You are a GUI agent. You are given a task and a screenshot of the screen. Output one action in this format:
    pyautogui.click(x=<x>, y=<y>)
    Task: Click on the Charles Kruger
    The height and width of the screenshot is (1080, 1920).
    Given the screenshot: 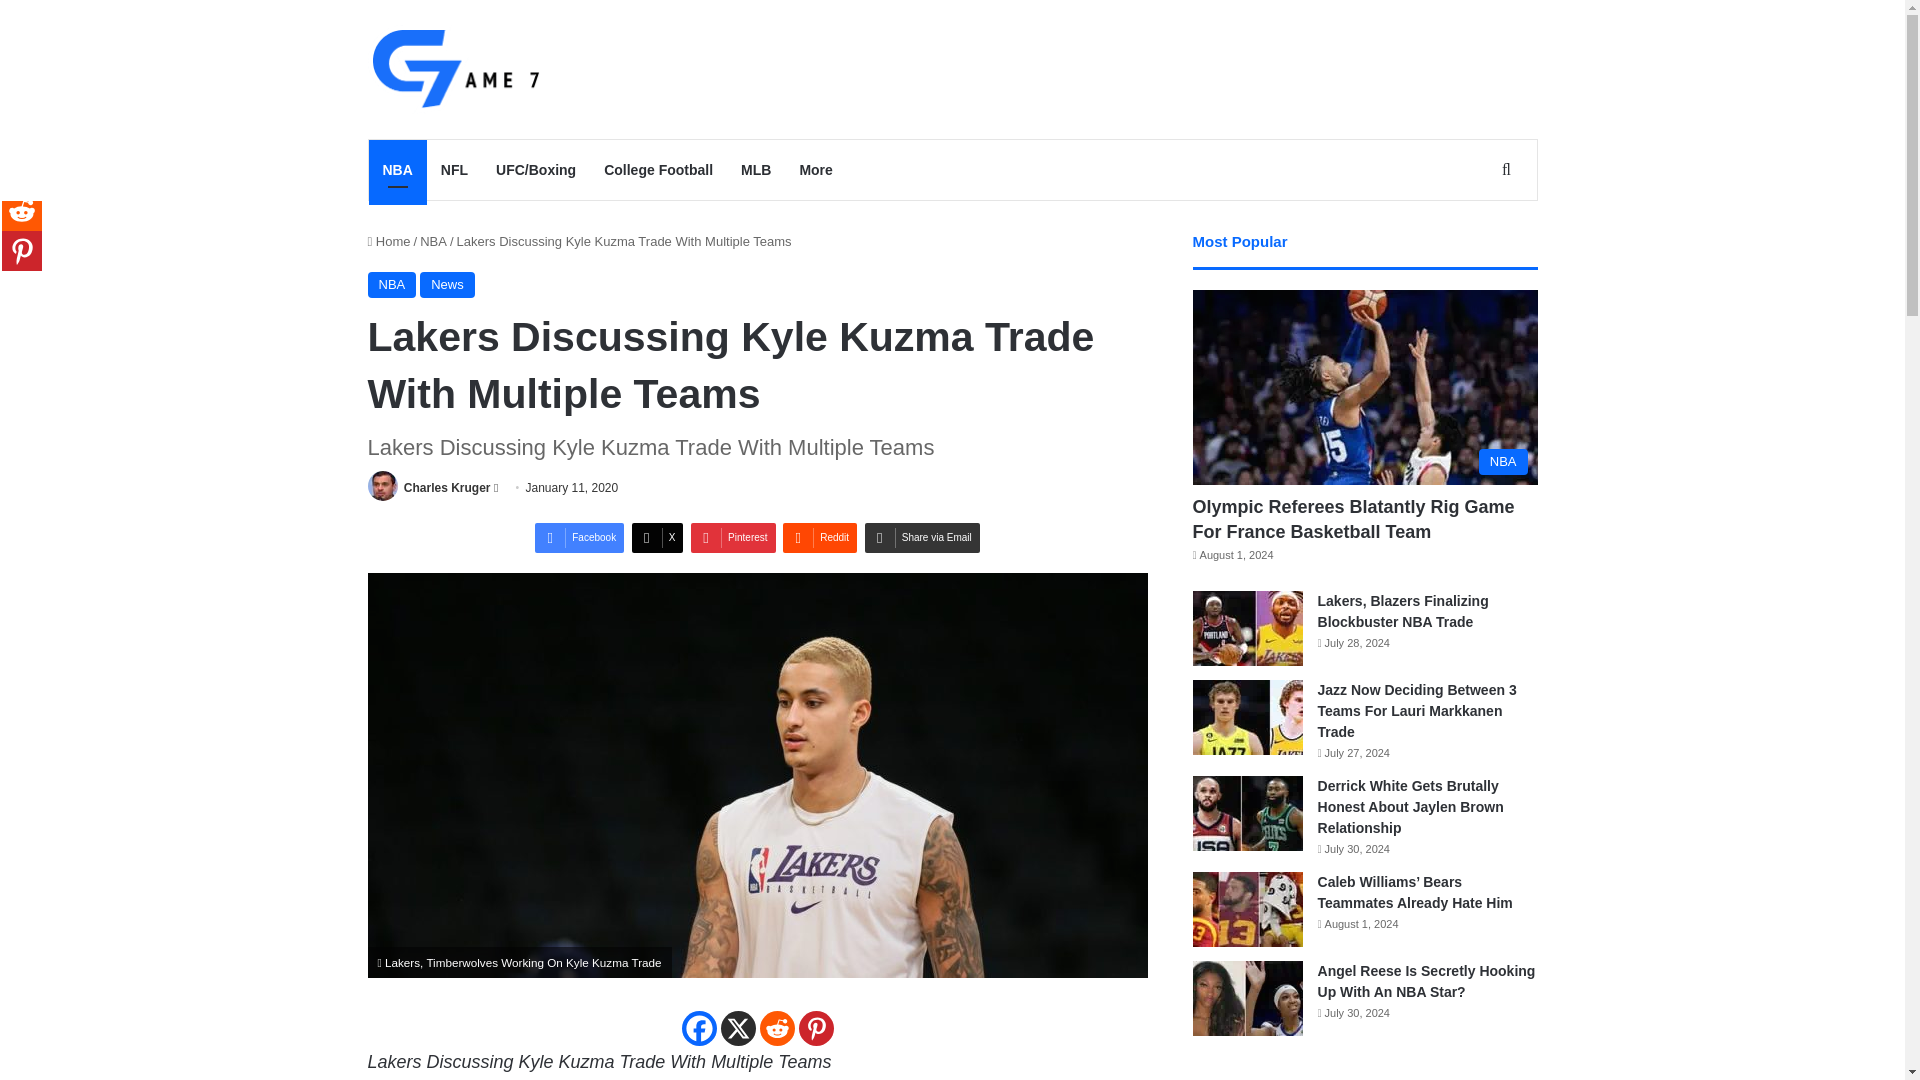 What is the action you would take?
    pyautogui.click(x=447, y=487)
    